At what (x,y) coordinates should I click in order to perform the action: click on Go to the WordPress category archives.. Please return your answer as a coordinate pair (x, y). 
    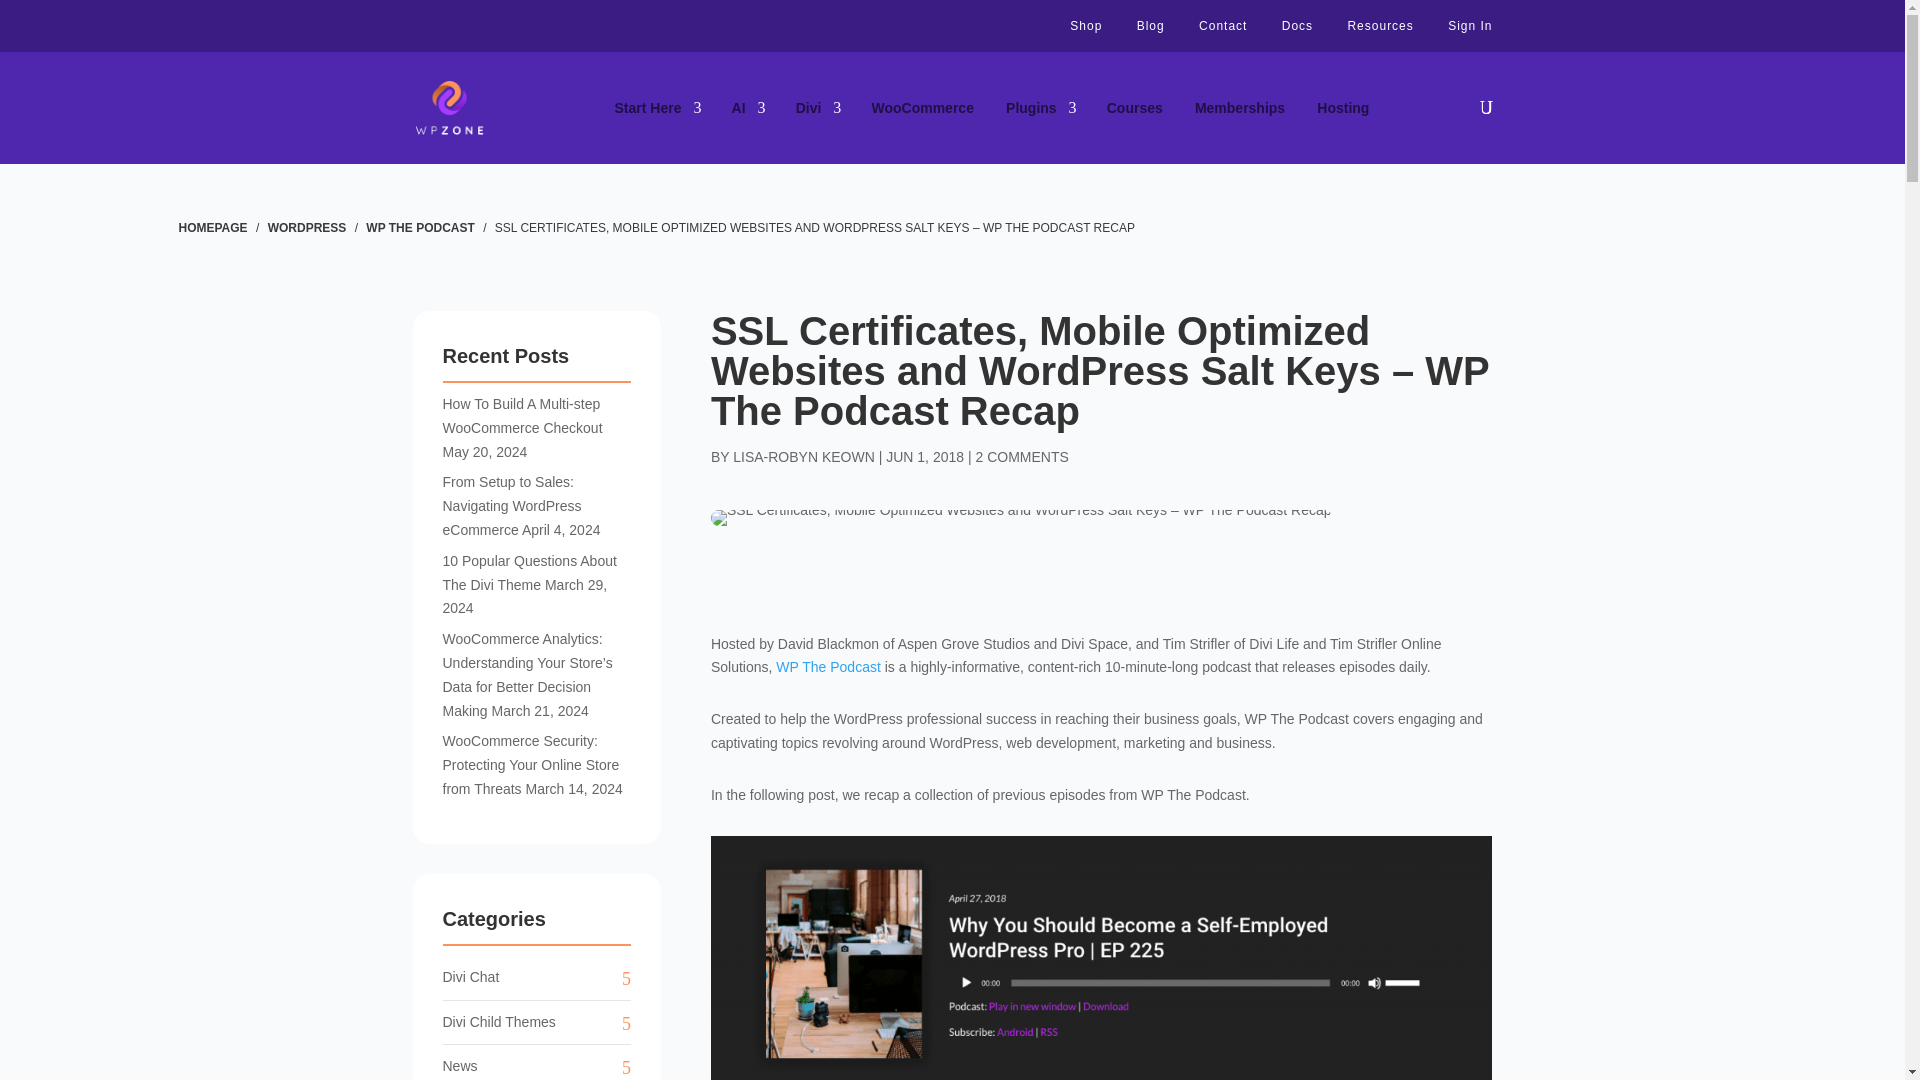
    Looking at the image, I should click on (308, 228).